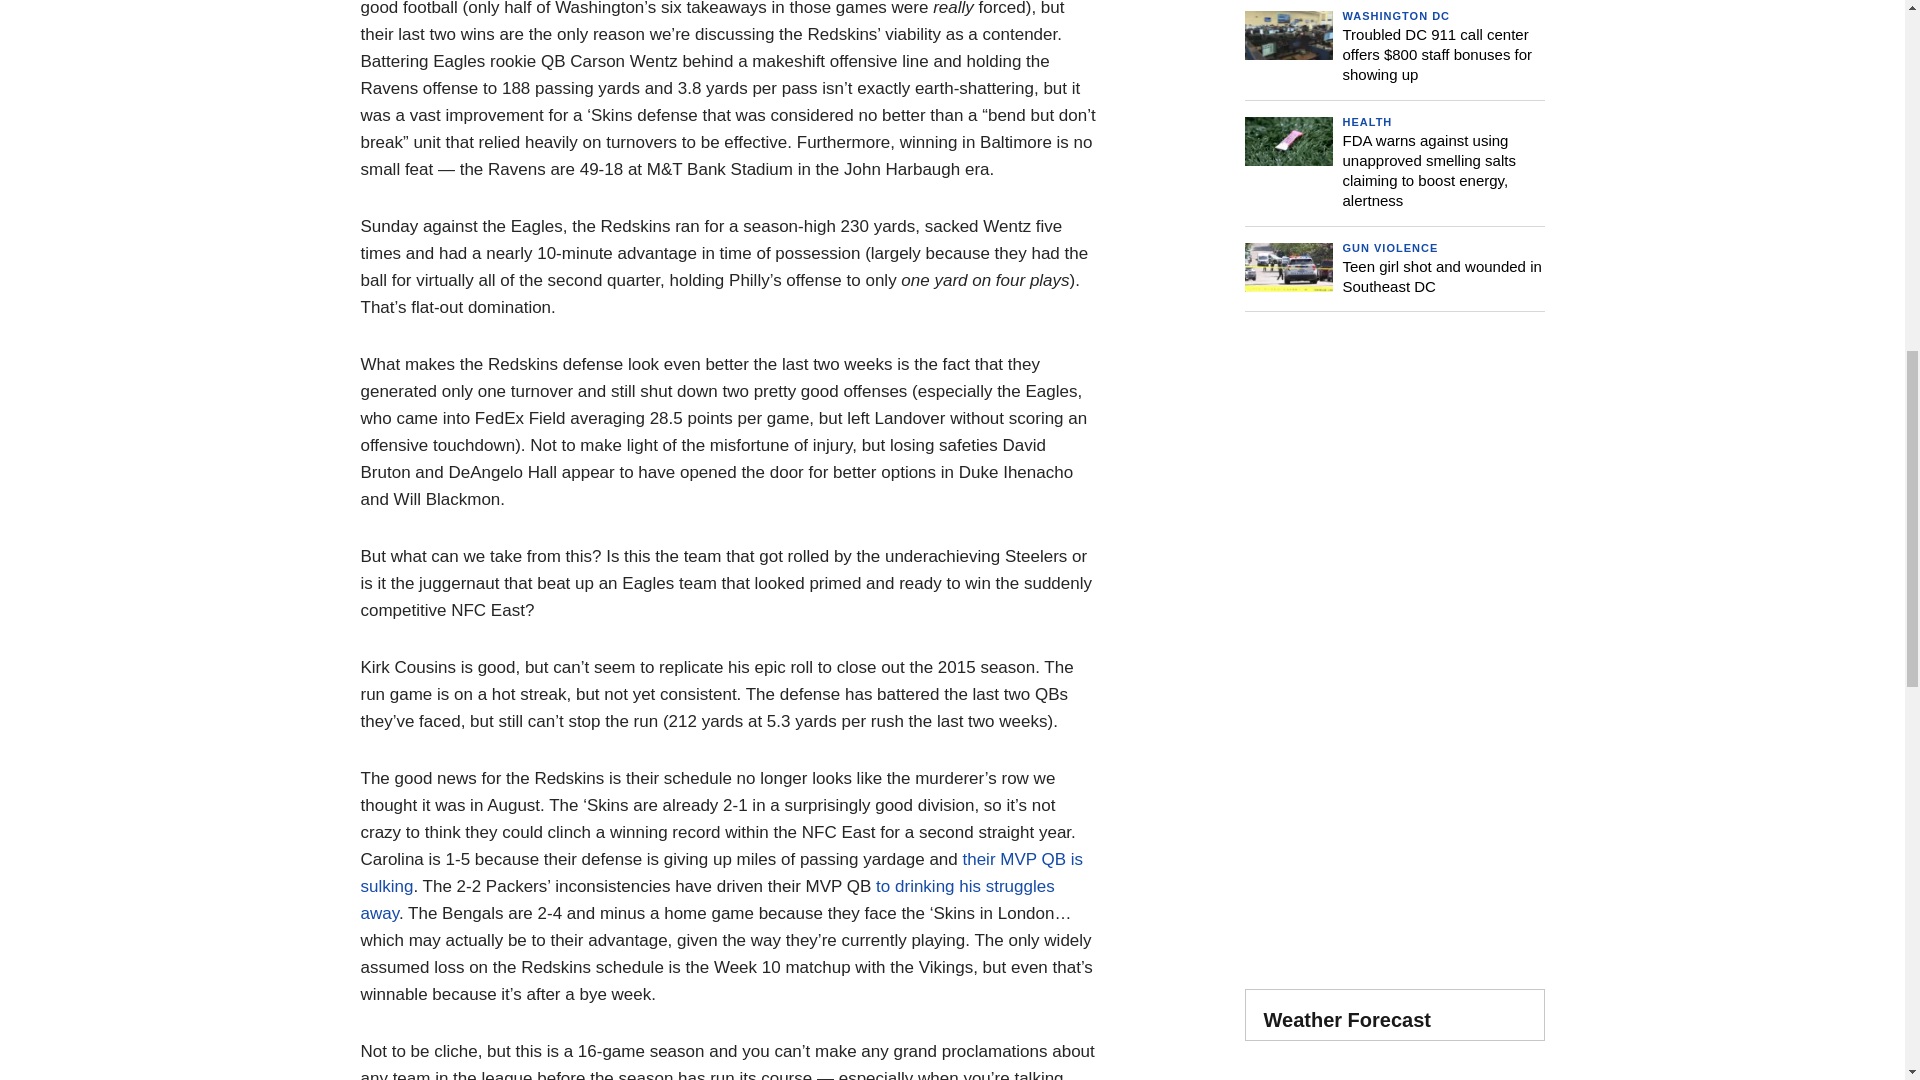 This screenshot has width=1920, height=1080. I want to click on to drinking his struggles away, so click(707, 900).